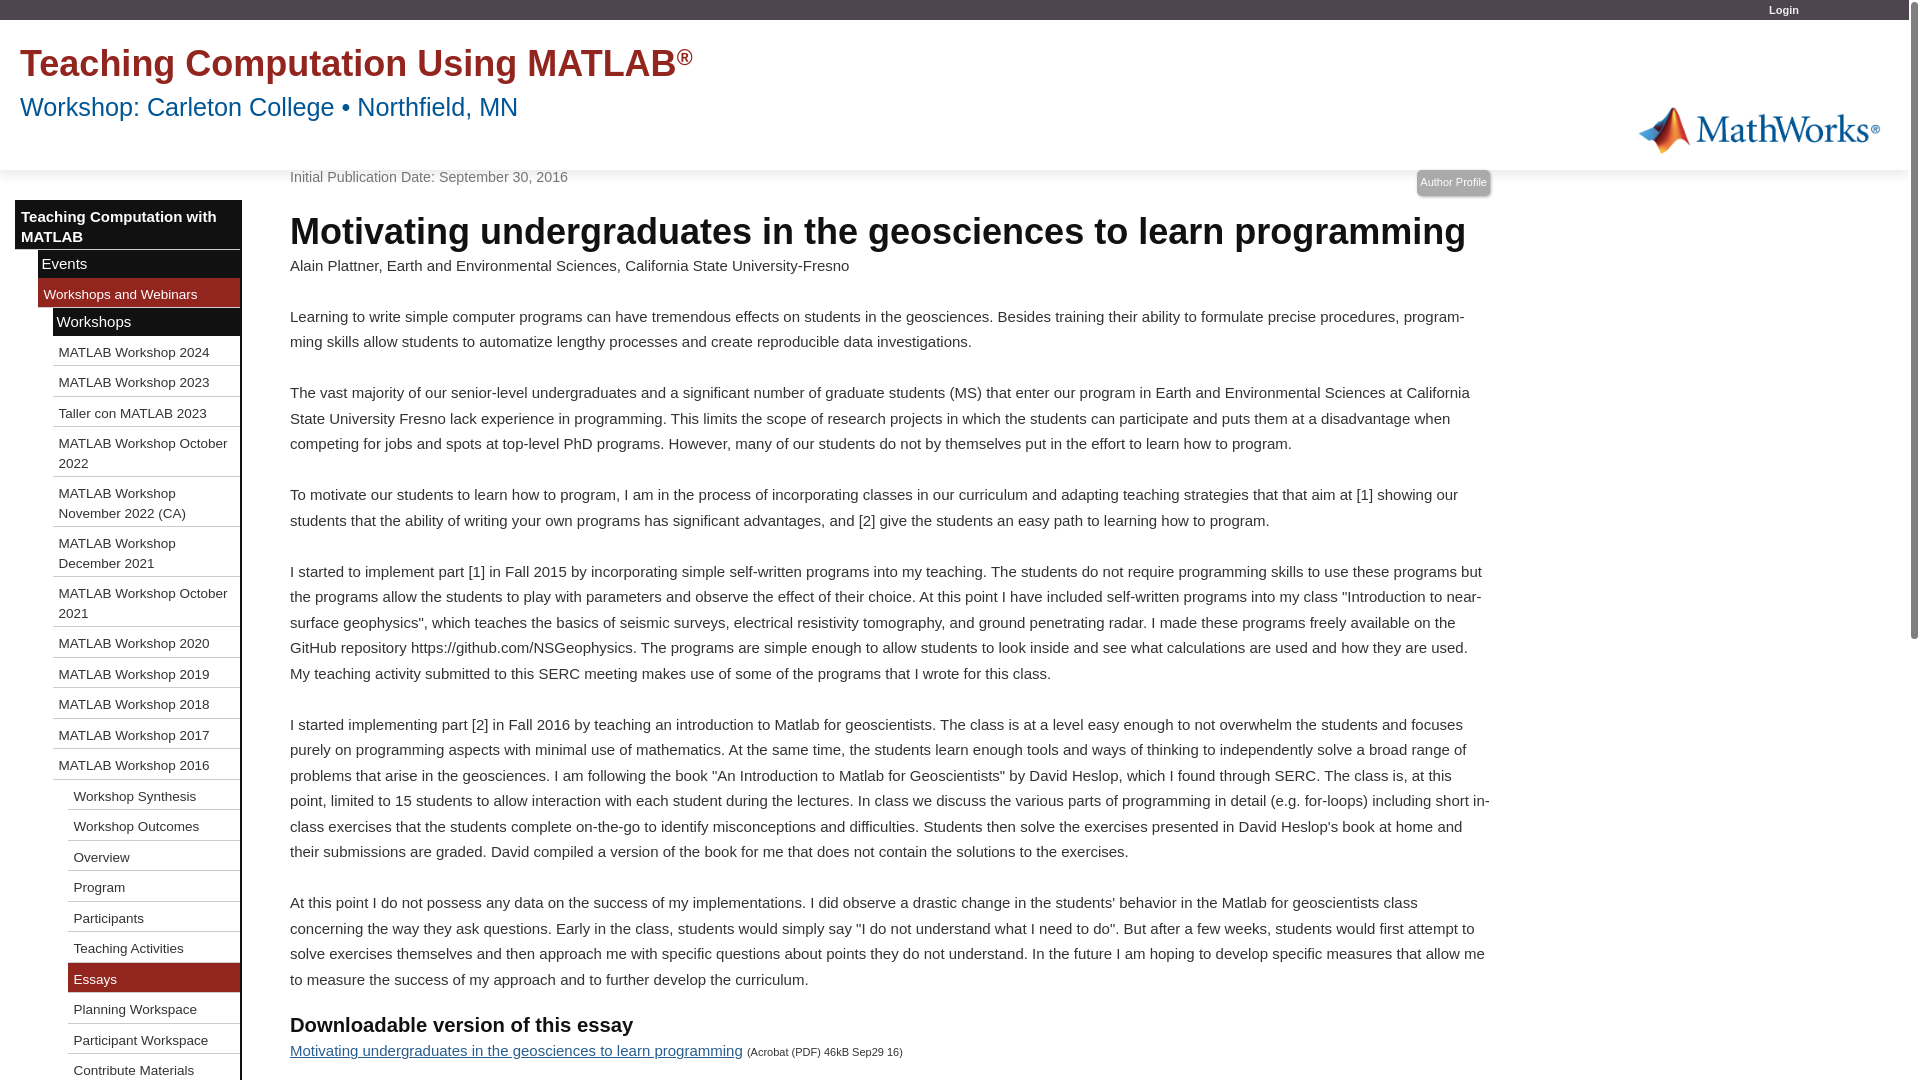 The image size is (1920, 1080). Describe the element at coordinates (146, 642) in the screenshot. I see `MATLAB Workshop 2020` at that location.